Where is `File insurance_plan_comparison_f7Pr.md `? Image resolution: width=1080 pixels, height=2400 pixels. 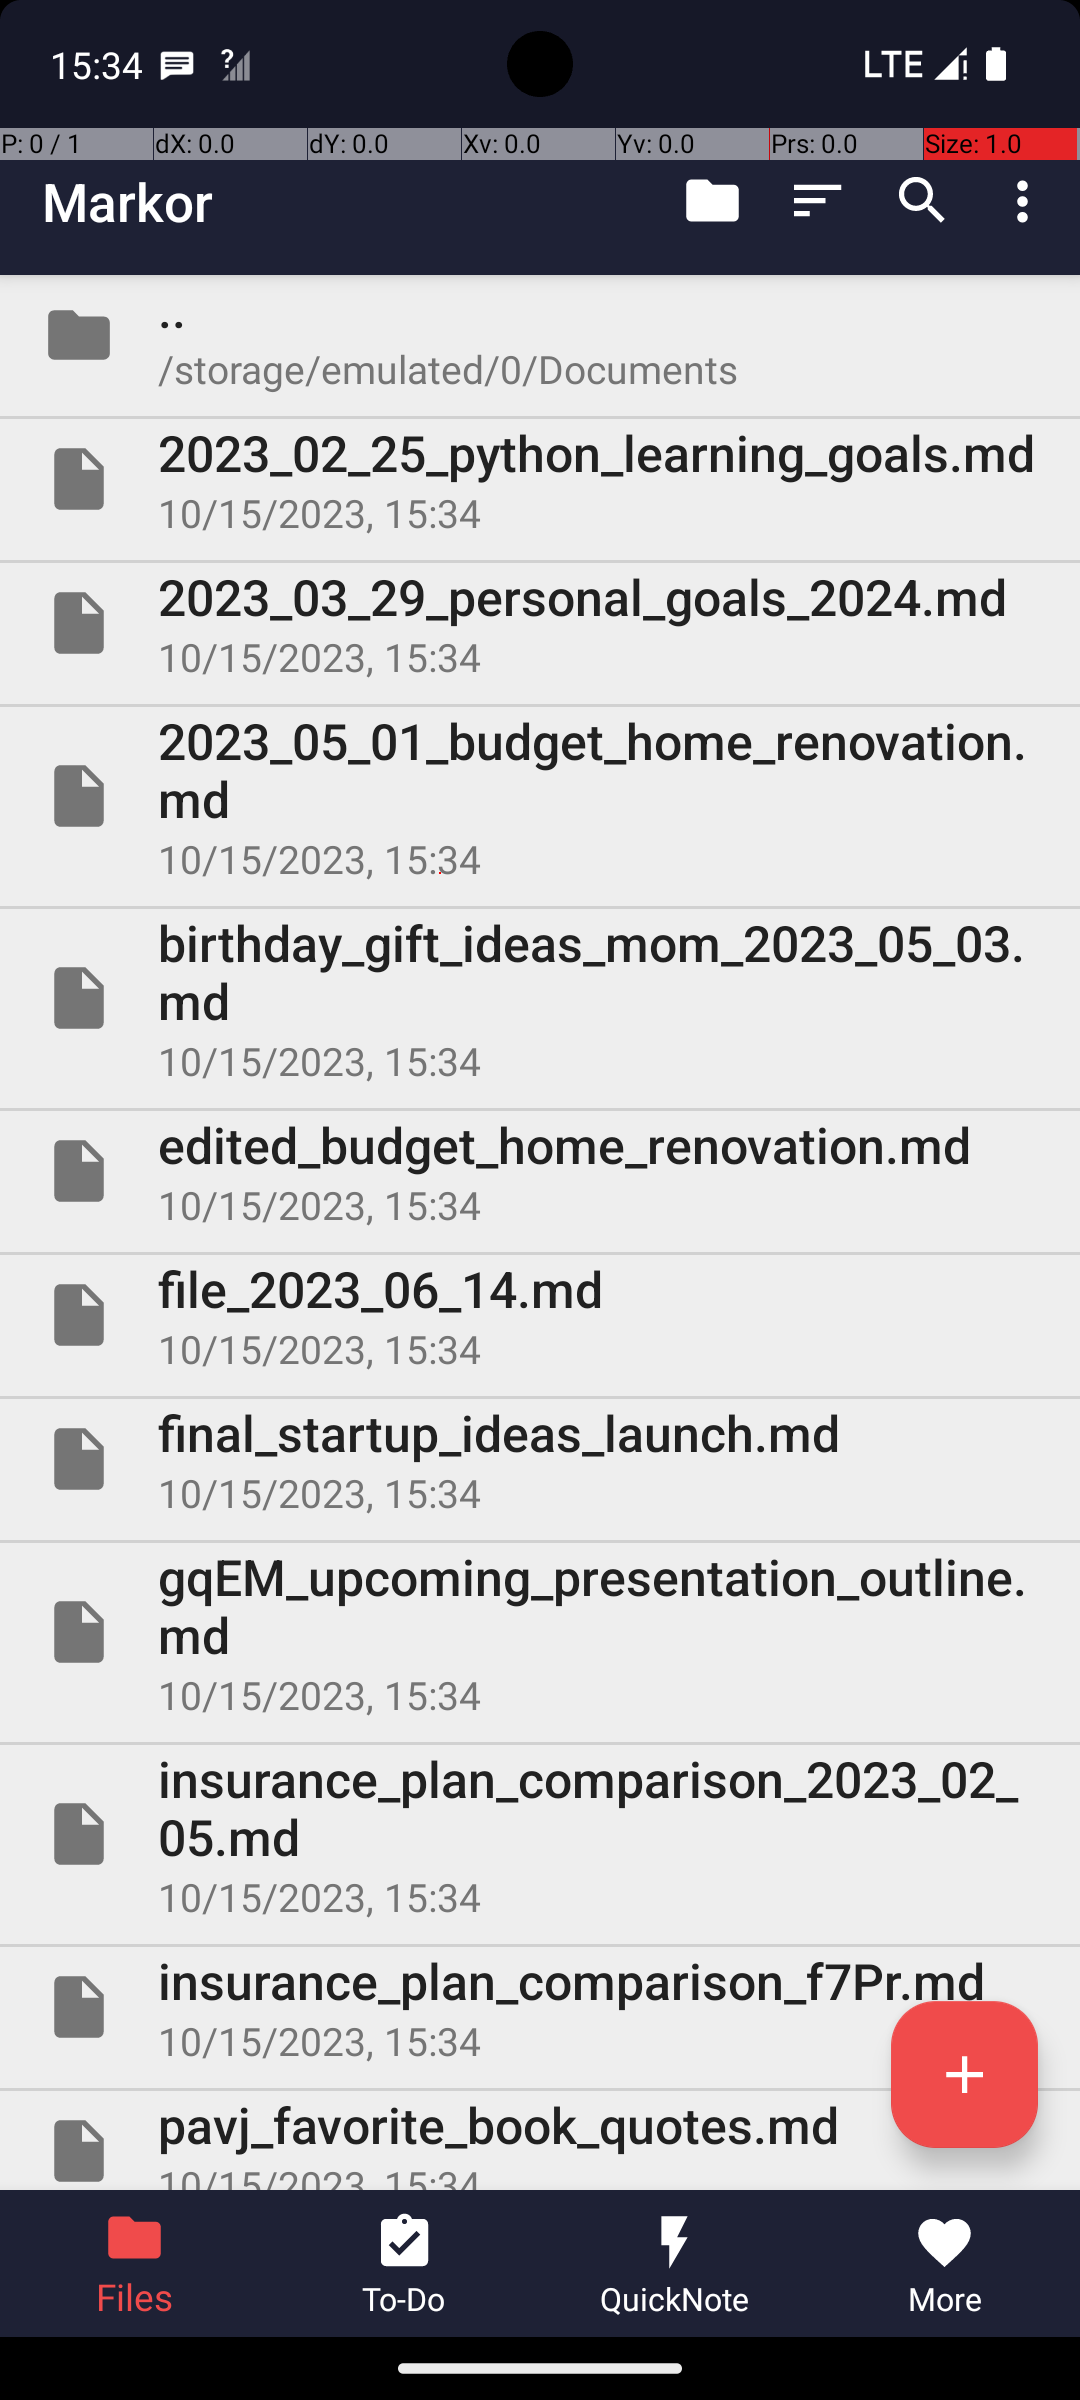 File insurance_plan_comparison_f7Pr.md  is located at coordinates (540, 2007).